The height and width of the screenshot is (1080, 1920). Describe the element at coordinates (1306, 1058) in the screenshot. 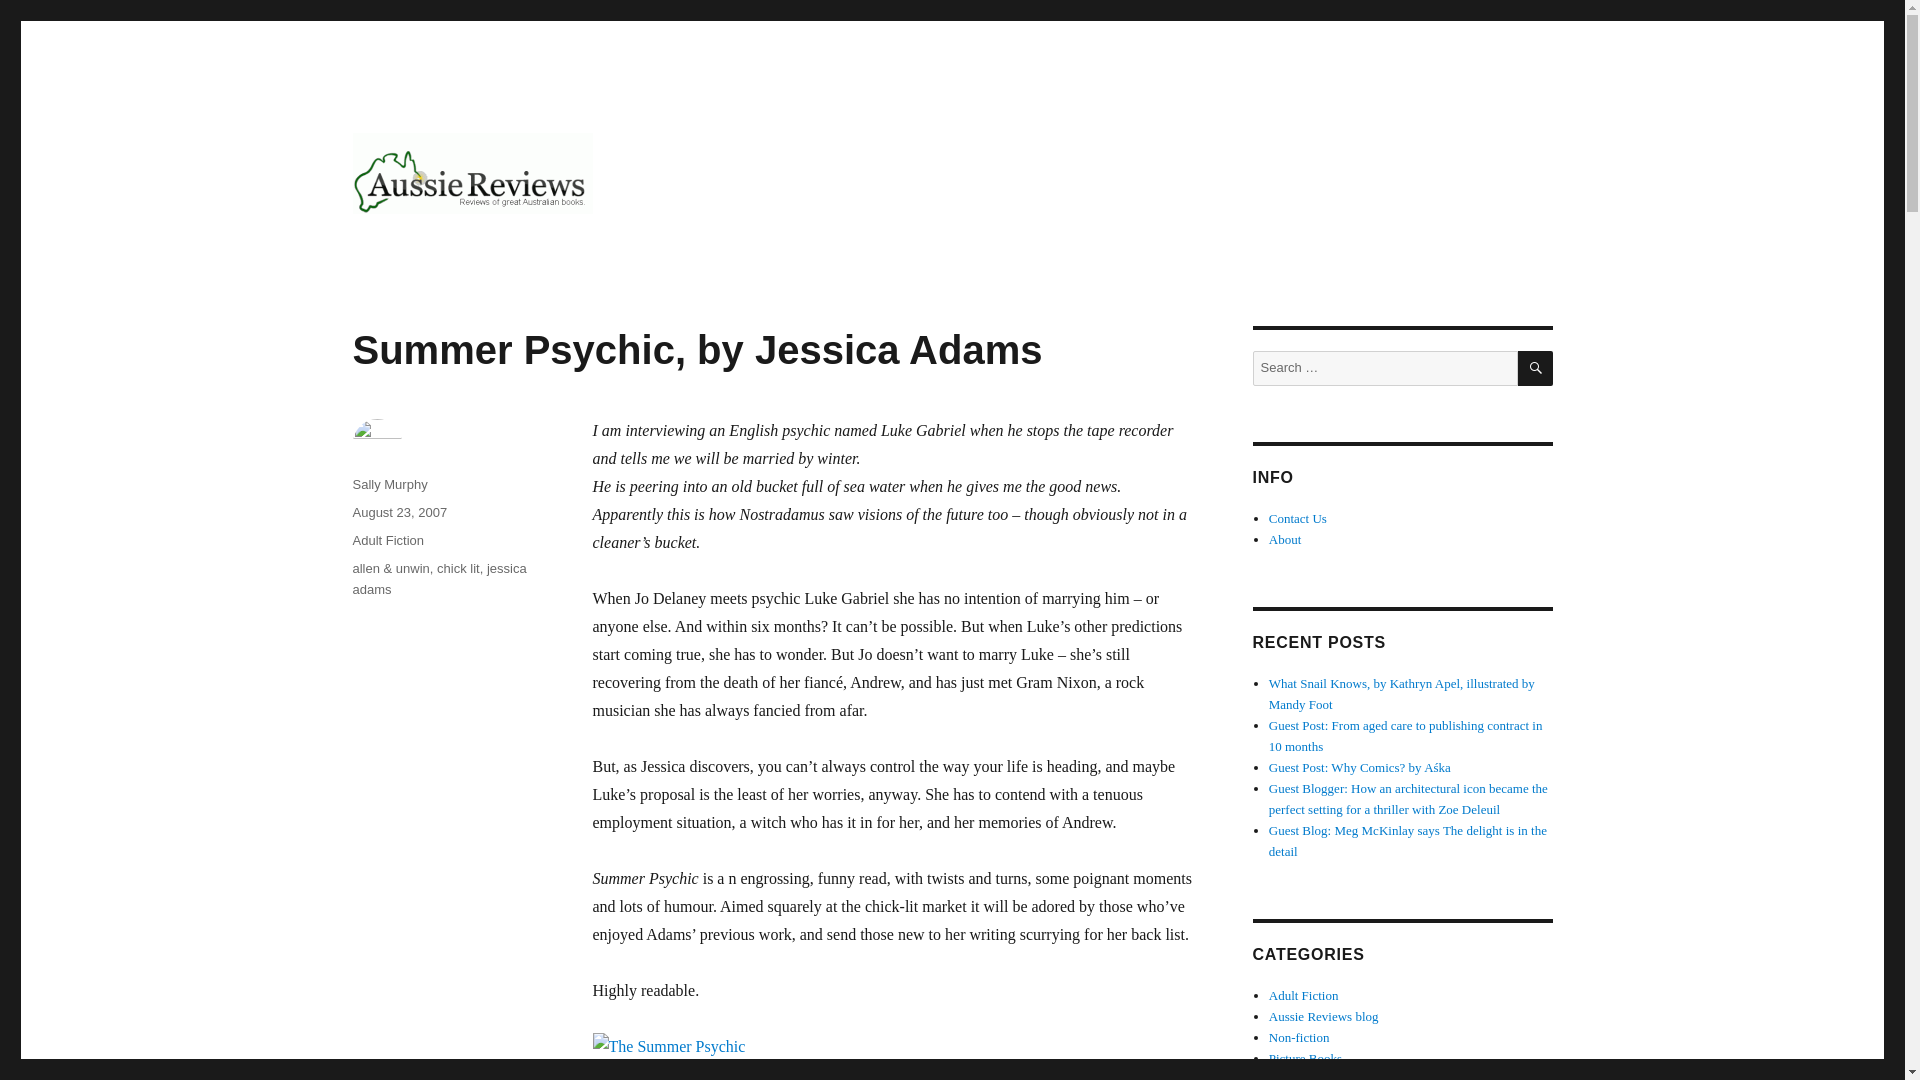

I see `Picture Books` at that location.